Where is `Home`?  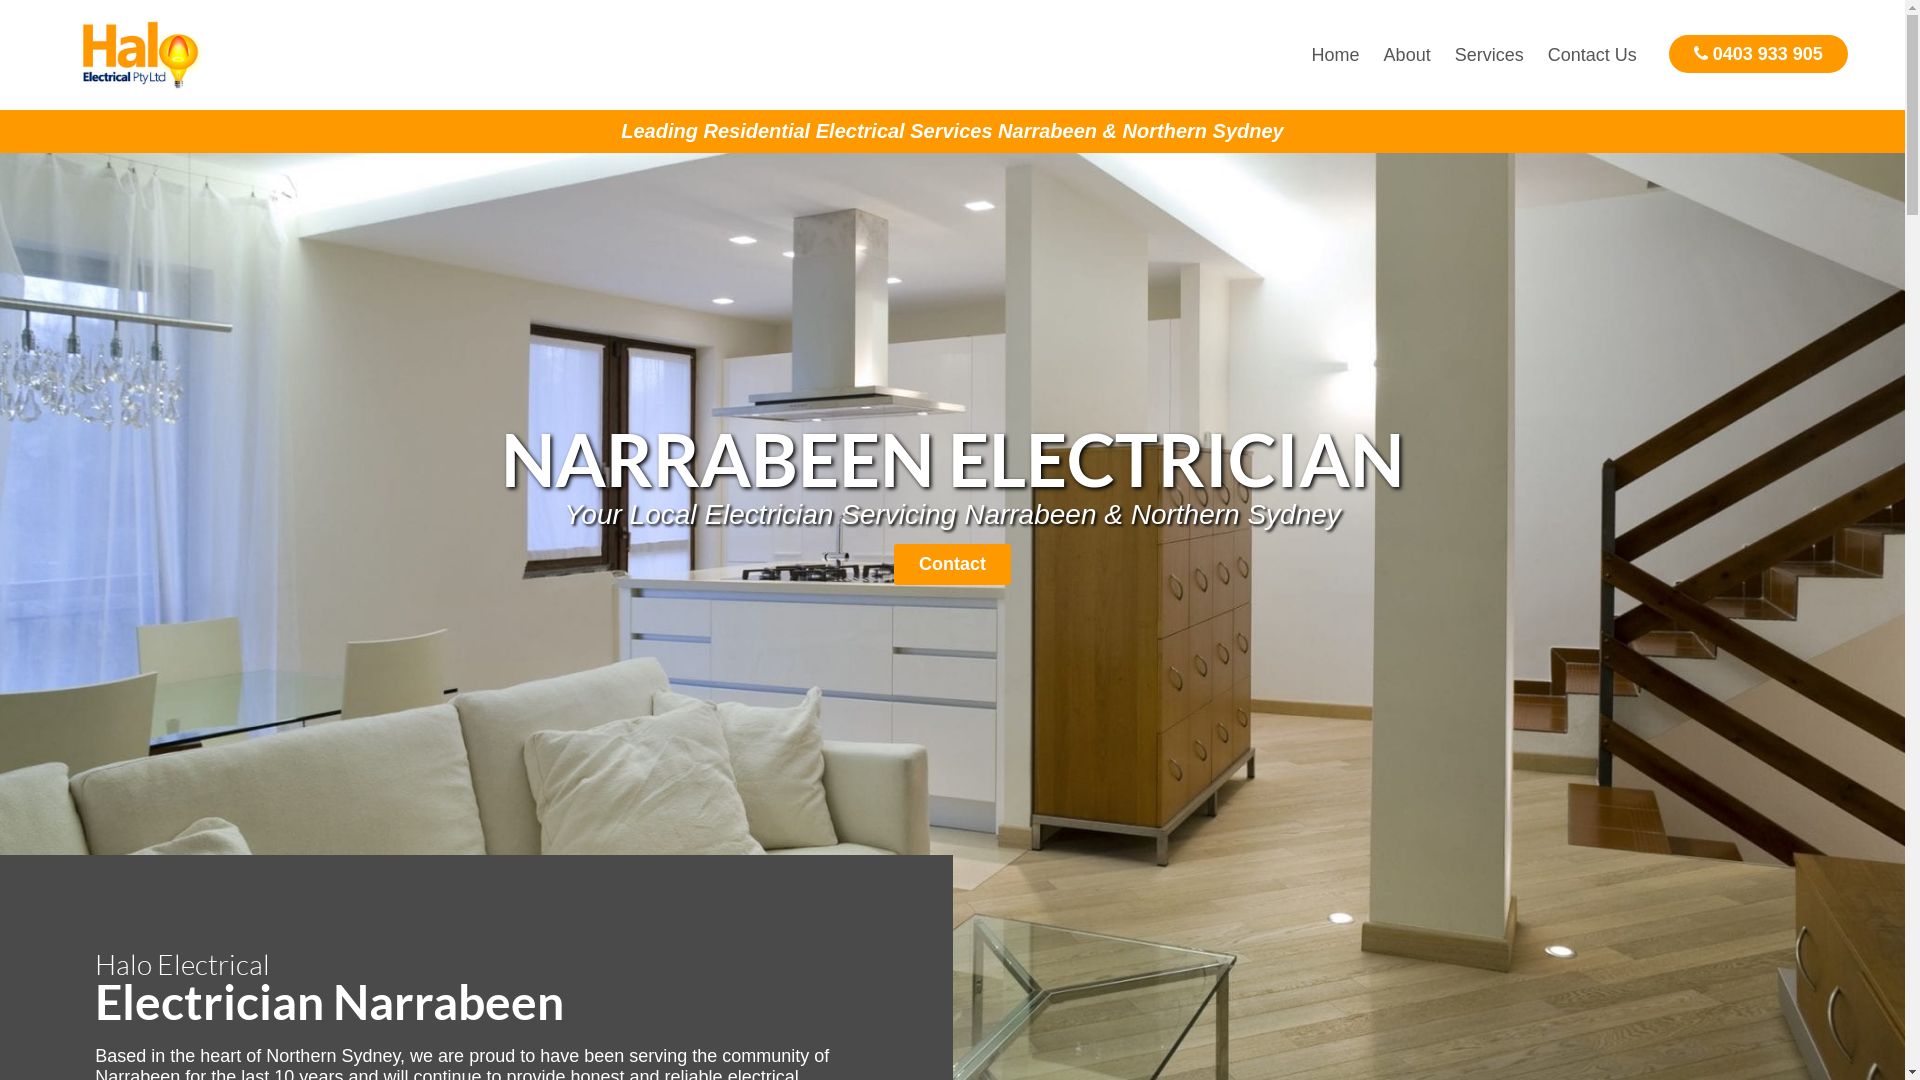
Home is located at coordinates (1336, 55).